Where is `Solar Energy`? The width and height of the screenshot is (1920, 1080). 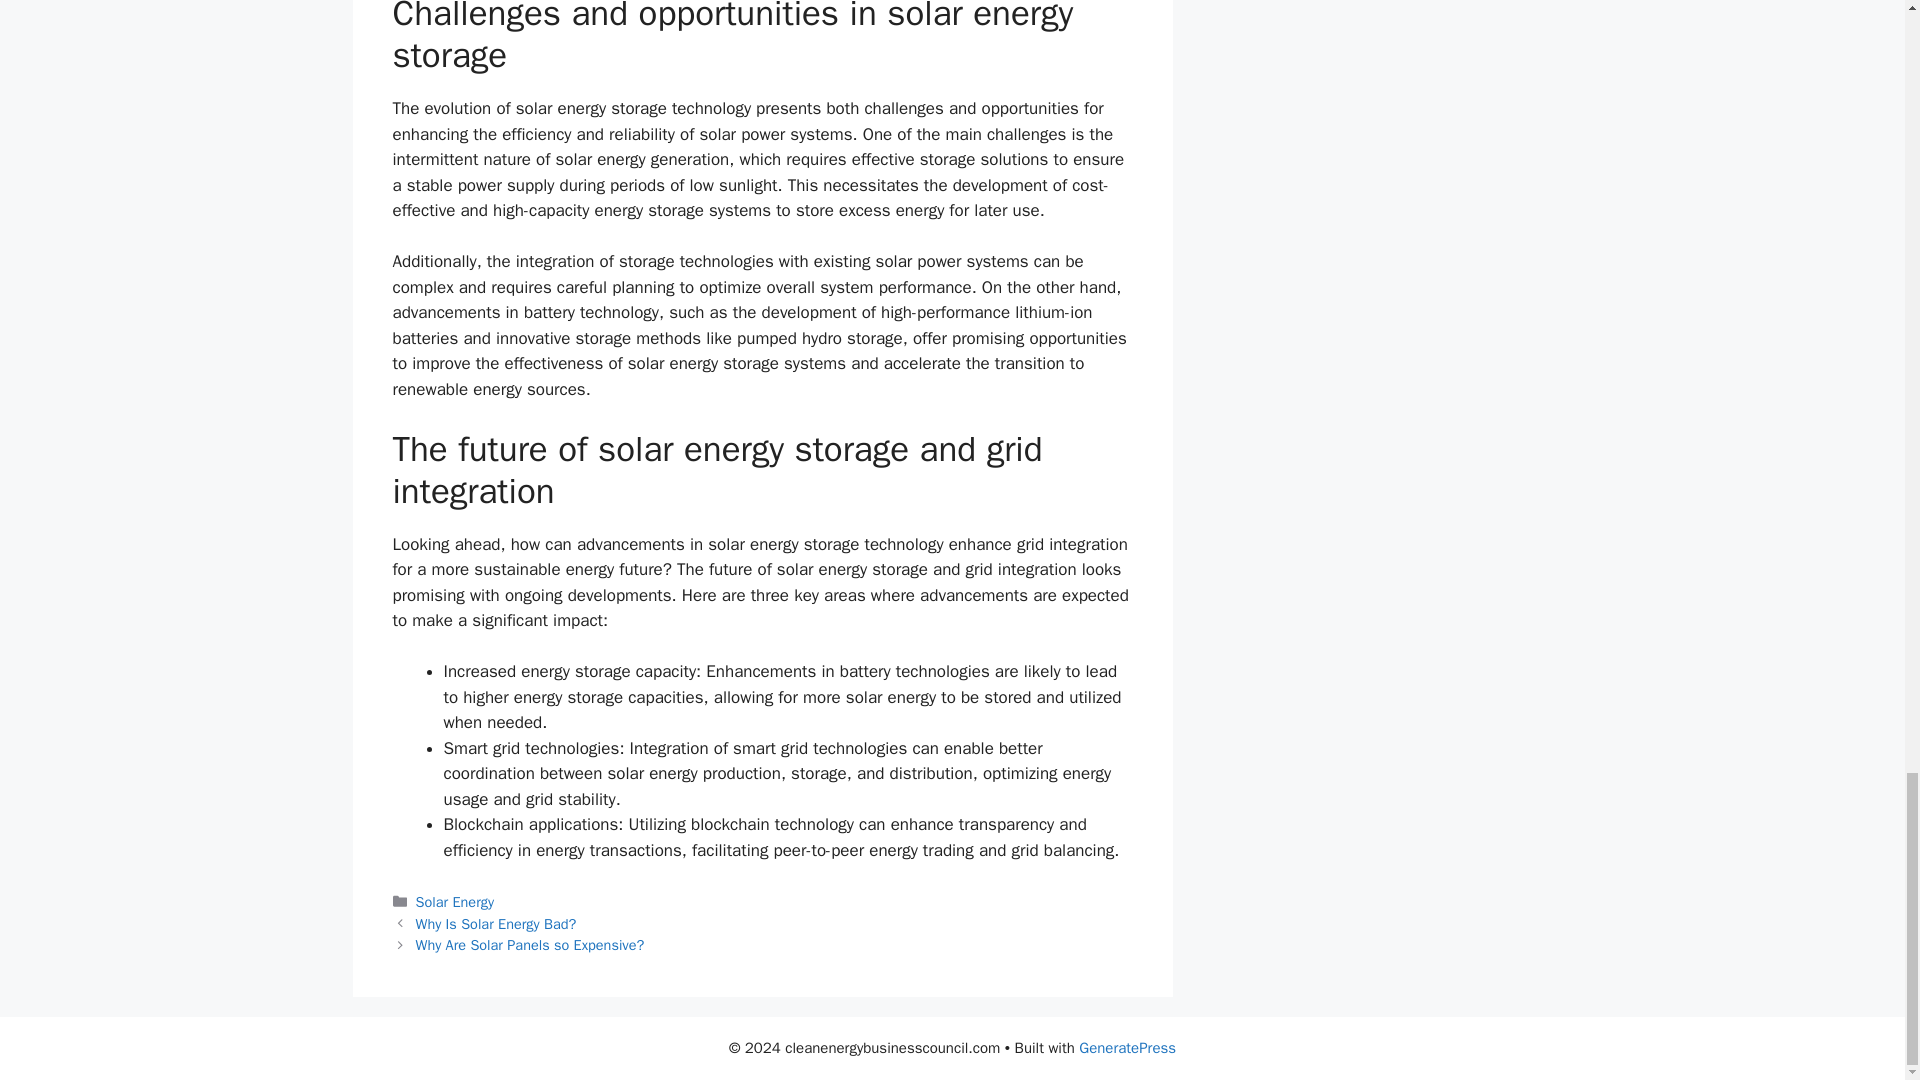 Solar Energy is located at coordinates (454, 902).